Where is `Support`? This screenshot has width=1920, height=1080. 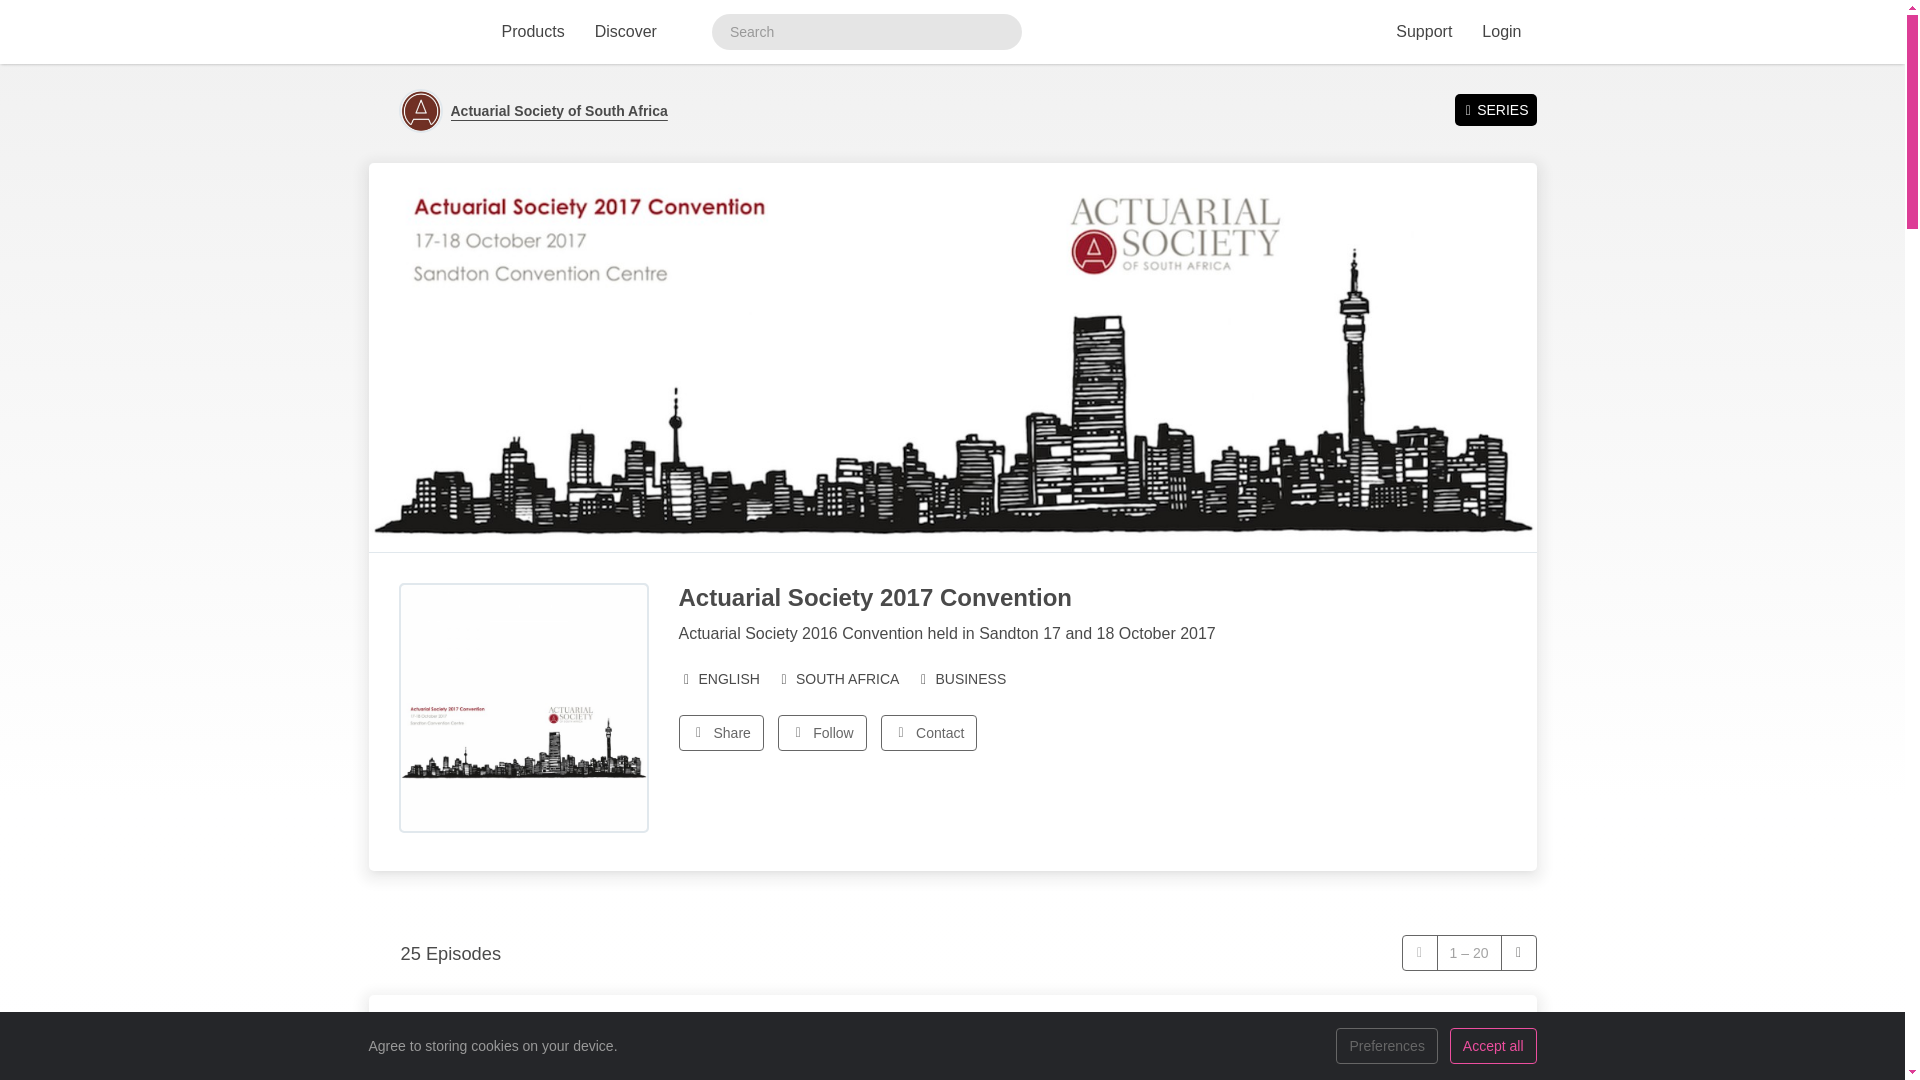 Support is located at coordinates (1423, 32).